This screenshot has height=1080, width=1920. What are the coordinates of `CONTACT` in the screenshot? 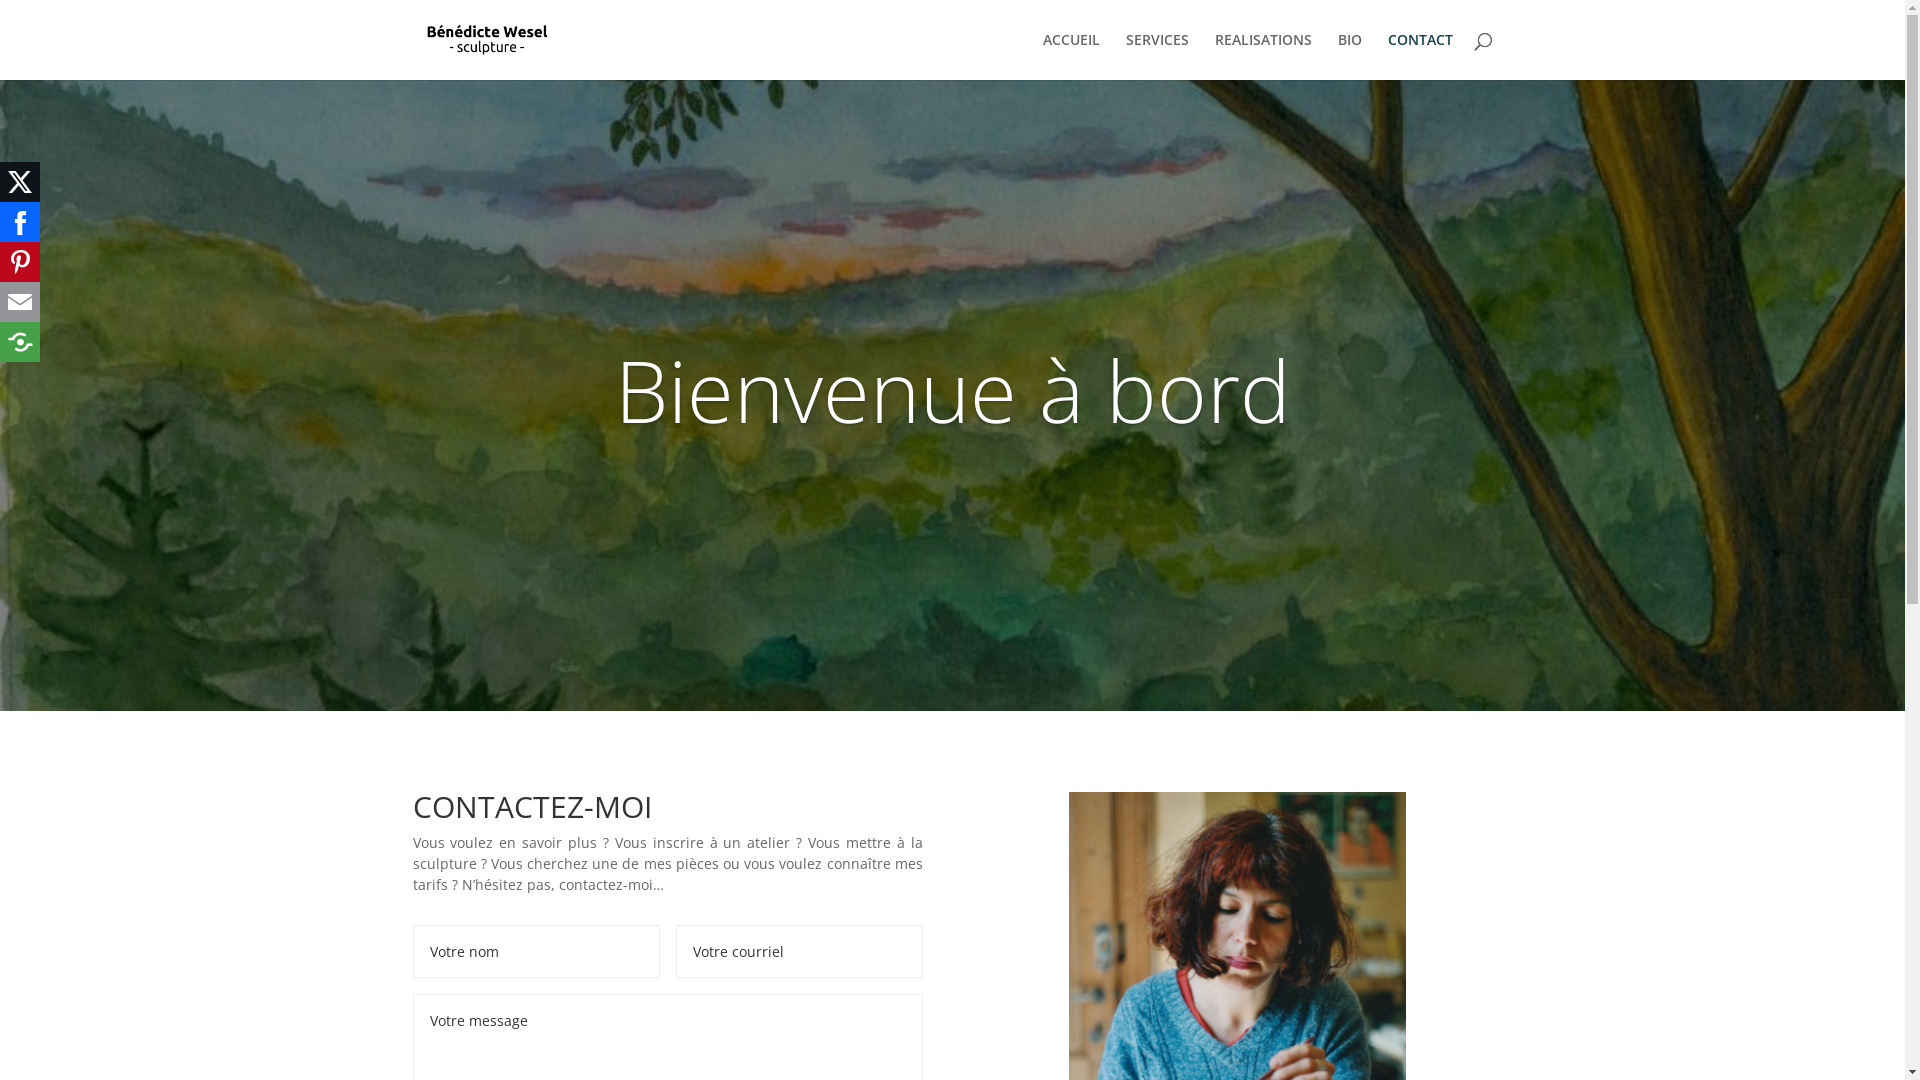 It's located at (1420, 56).